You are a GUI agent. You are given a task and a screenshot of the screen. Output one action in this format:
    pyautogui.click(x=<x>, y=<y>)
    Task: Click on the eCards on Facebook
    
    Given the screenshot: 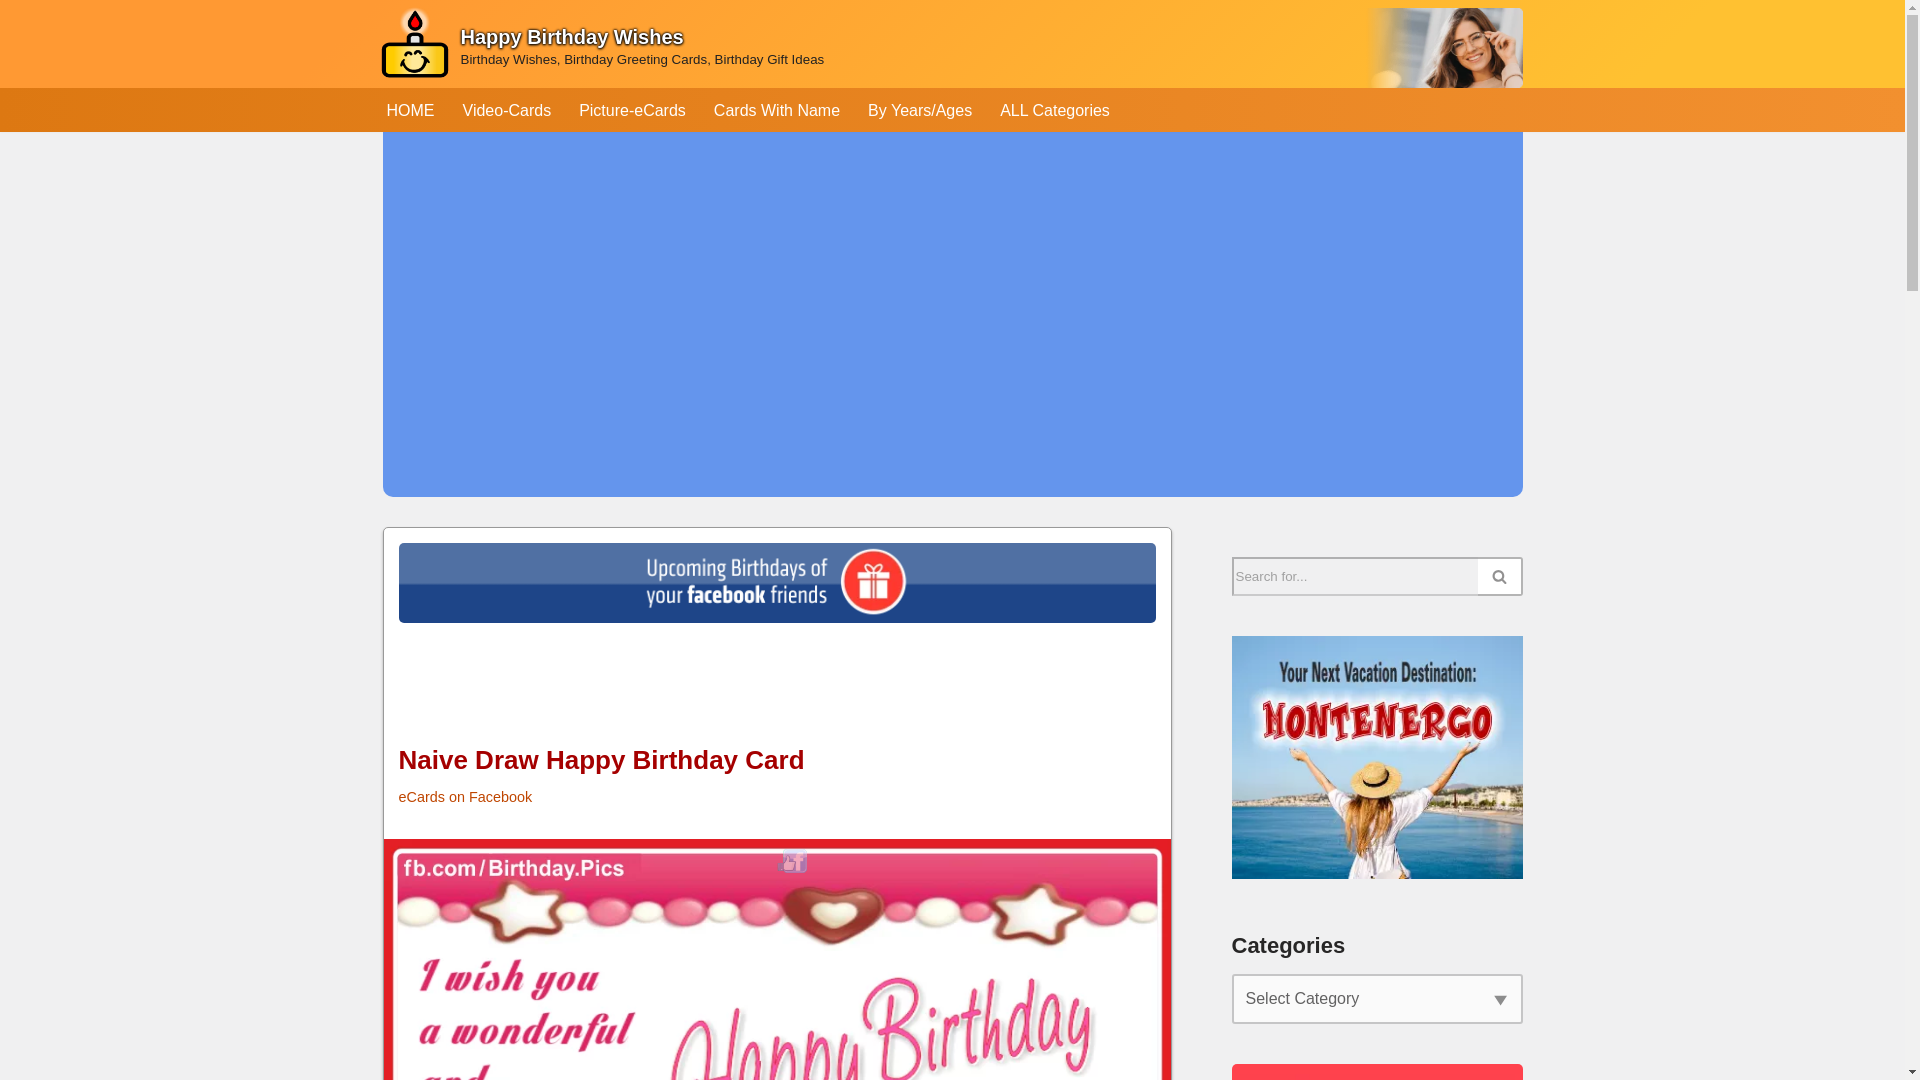 What is the action you would take?
    pyautogui.click(x=464, y=796)
    